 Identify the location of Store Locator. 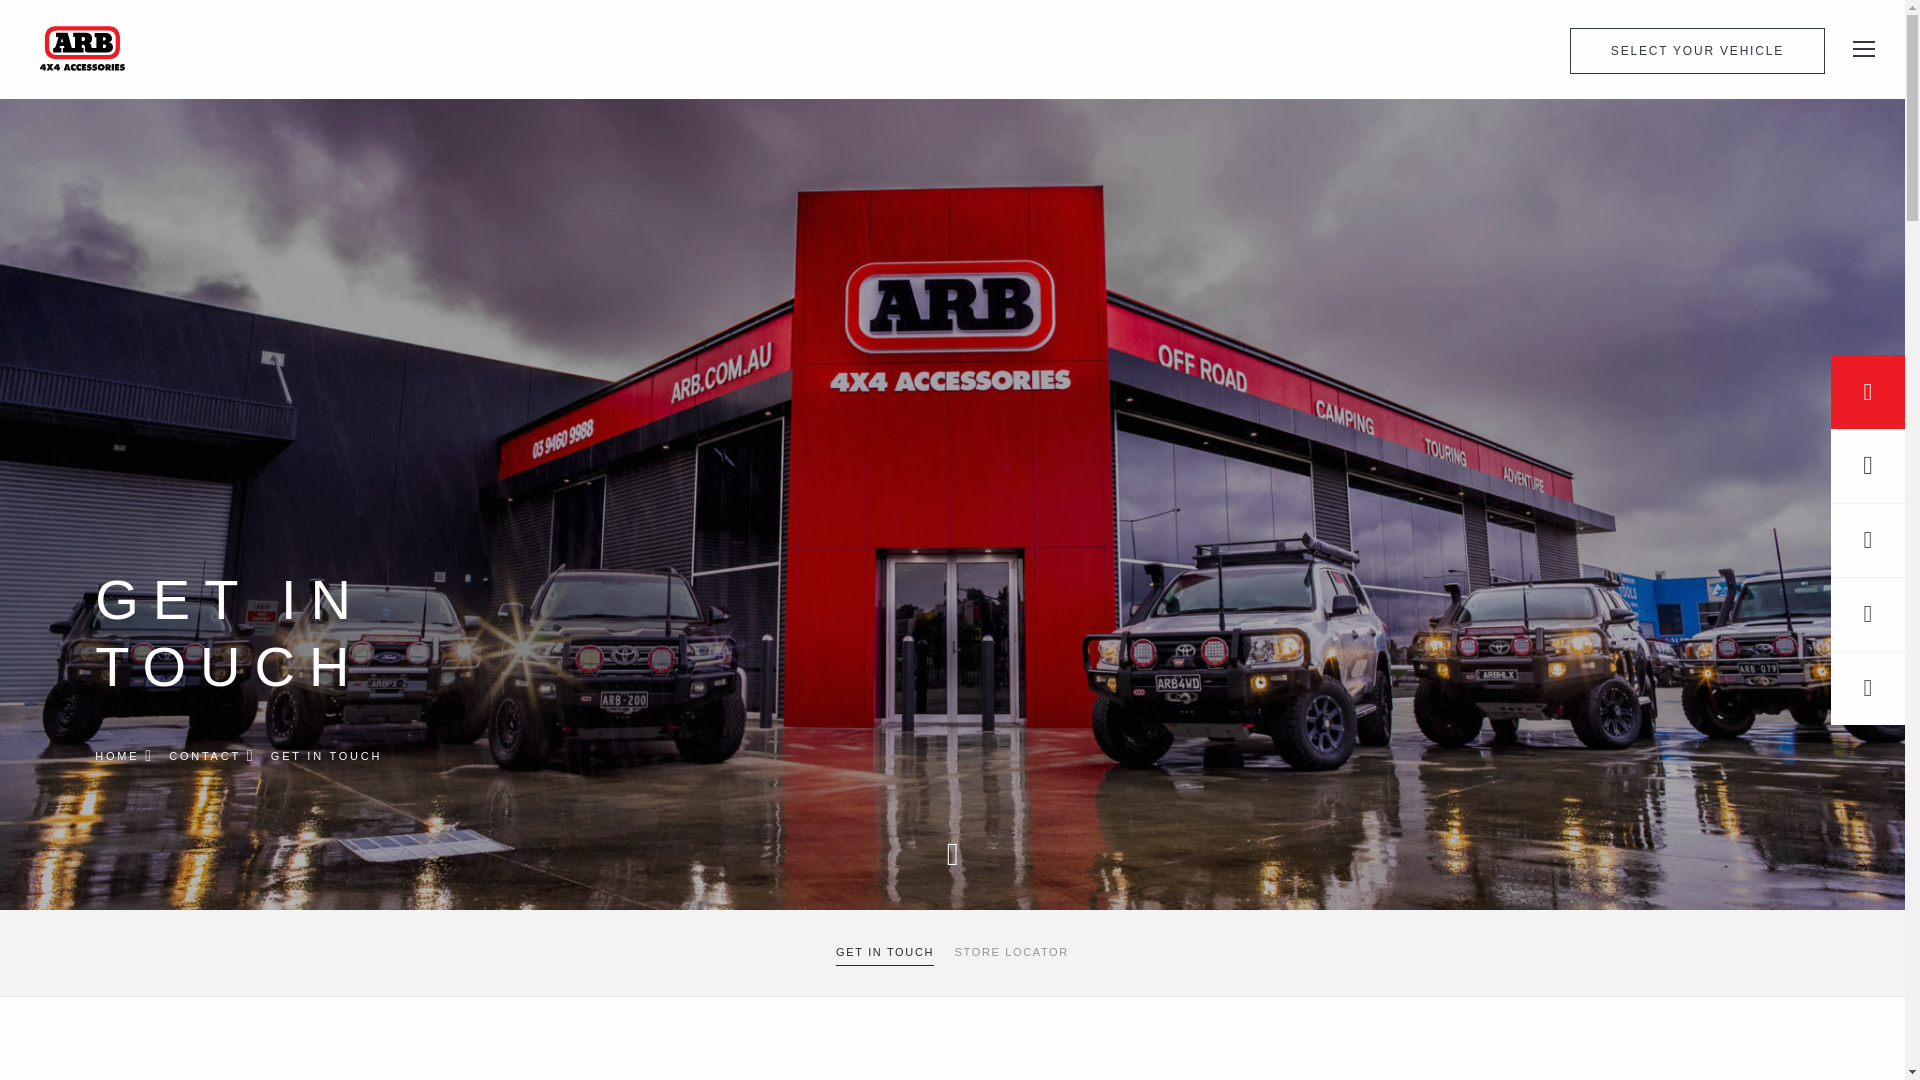
(1012, 952).